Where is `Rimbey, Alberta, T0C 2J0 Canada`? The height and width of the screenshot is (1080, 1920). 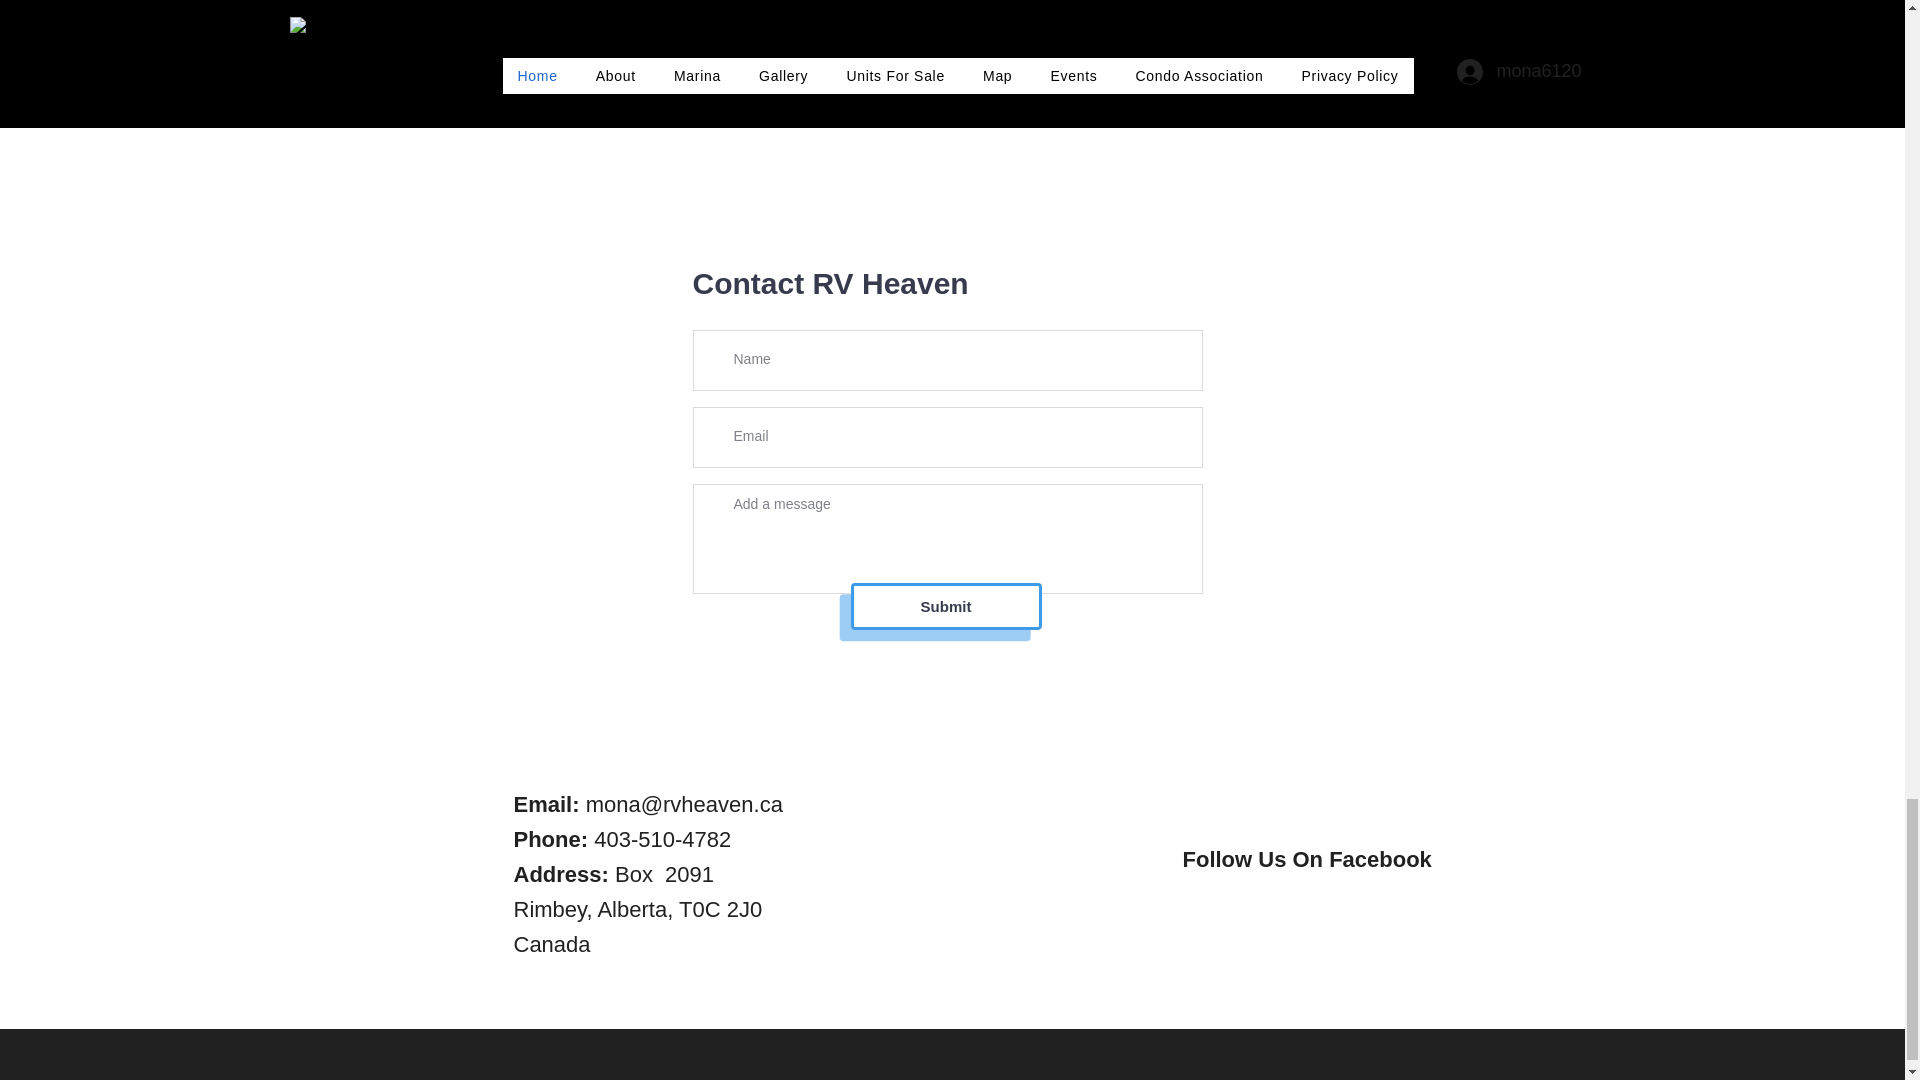
Rimbey, Alberta, T0C 2J0 Canada is located at coordinates (638, 926).